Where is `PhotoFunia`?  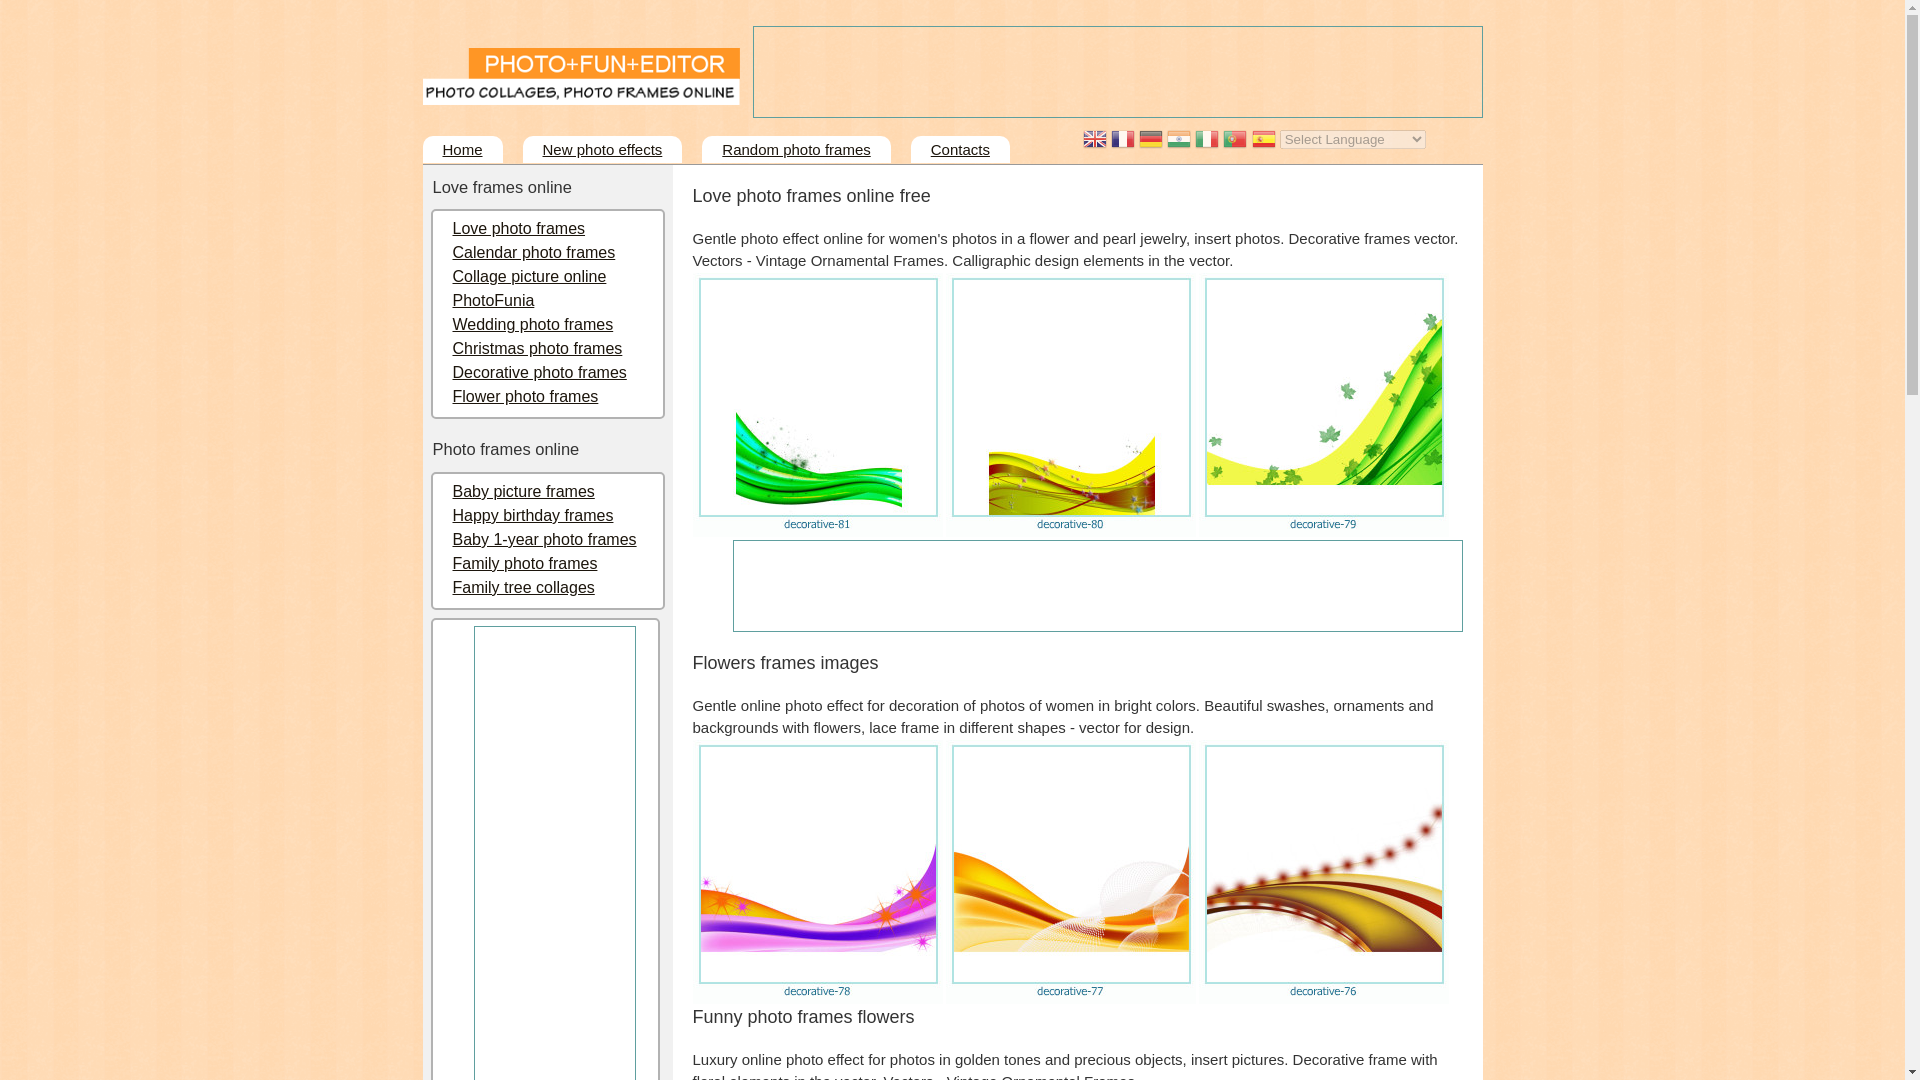 PhotoFunia is located at coordinates (492, 300).